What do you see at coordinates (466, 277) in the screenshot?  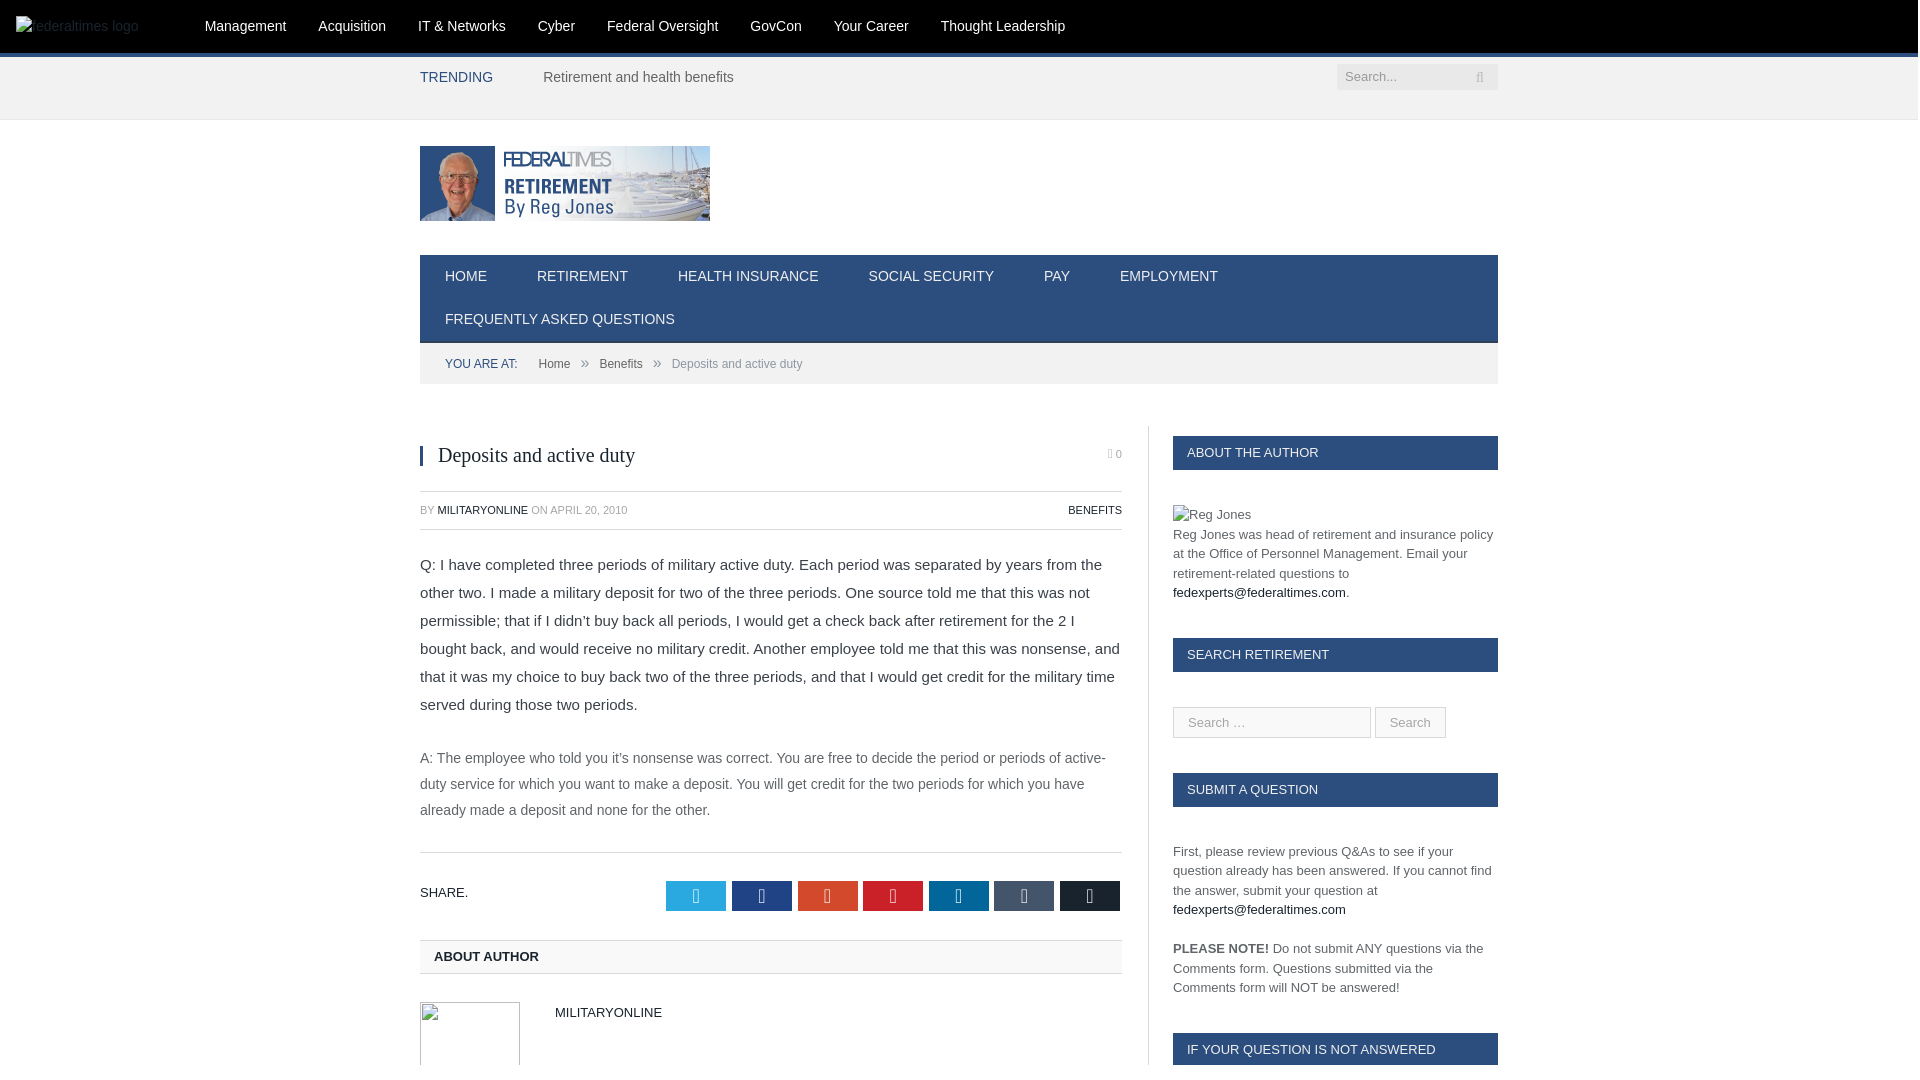 I see `HOME` at bounding box center [466, 277].